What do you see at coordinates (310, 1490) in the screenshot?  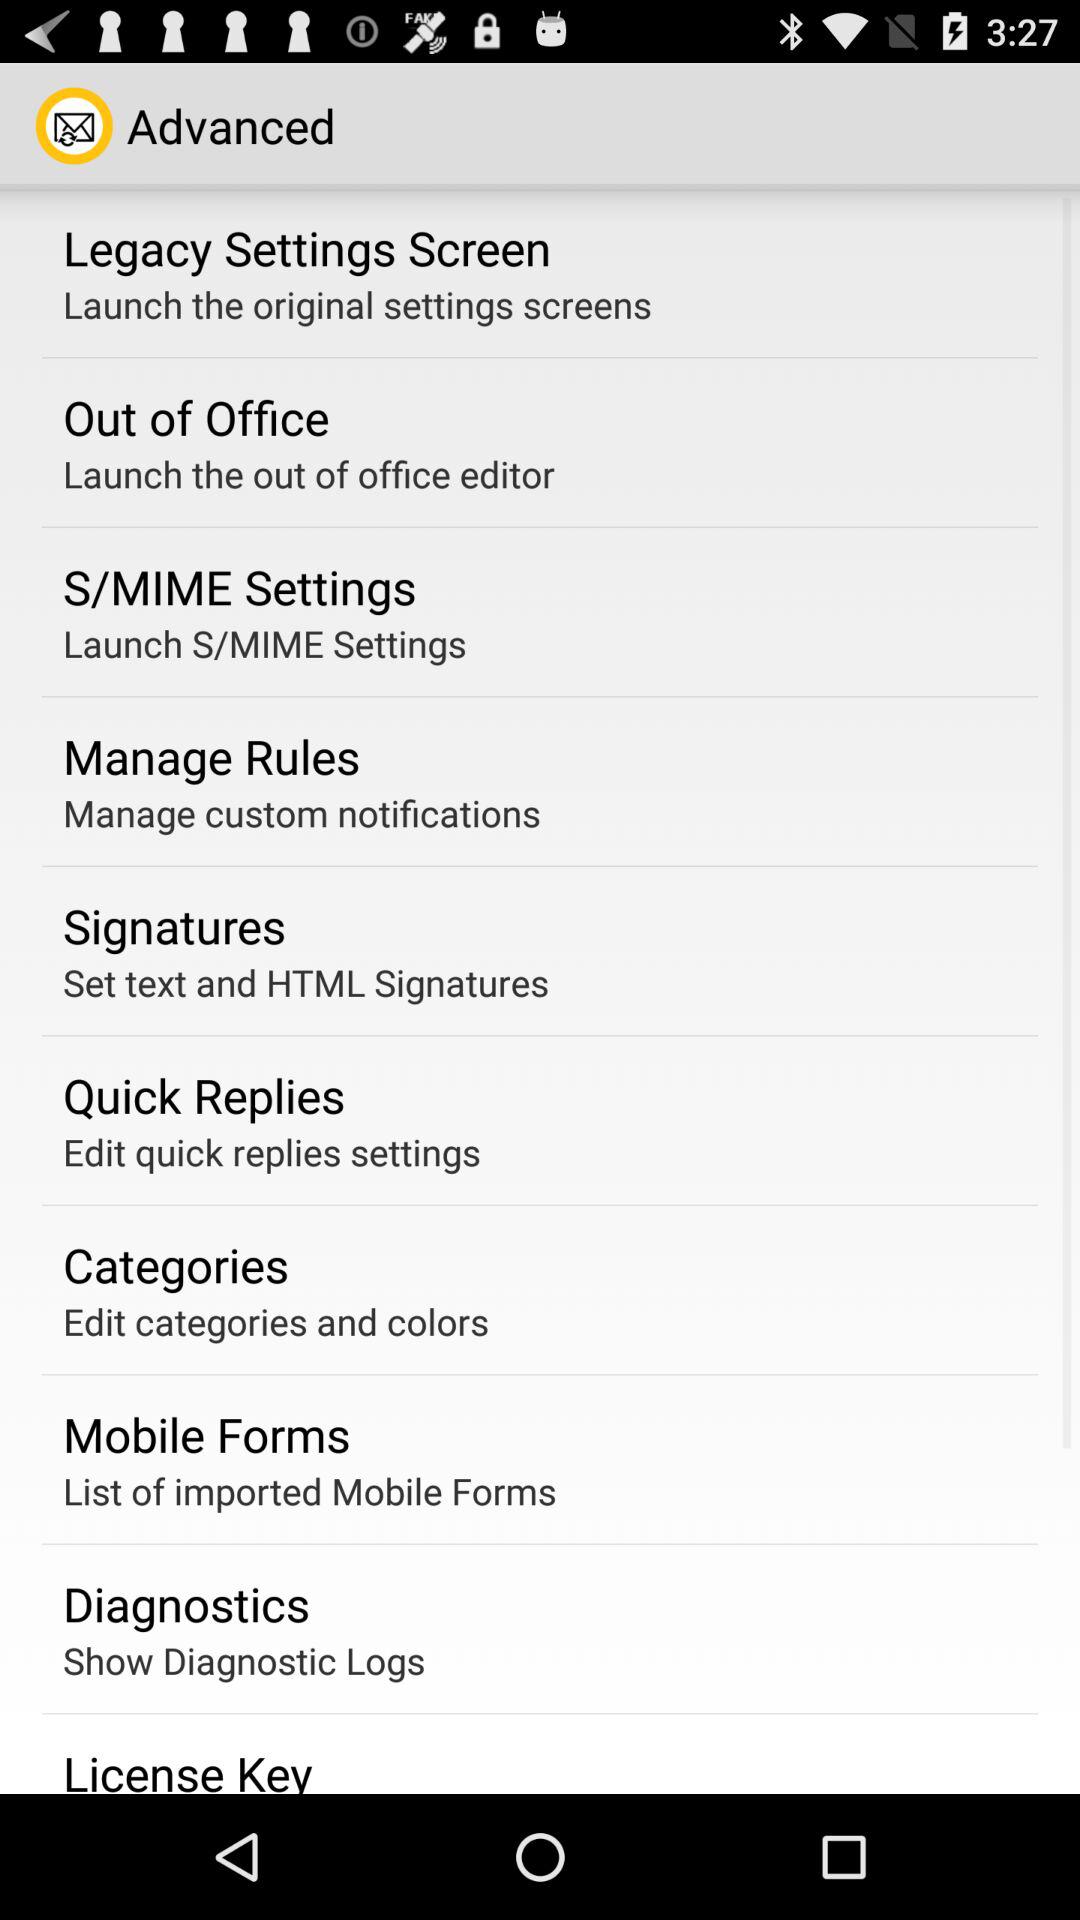 I see `open the list of imported item` at bounding box center [310, 1490].